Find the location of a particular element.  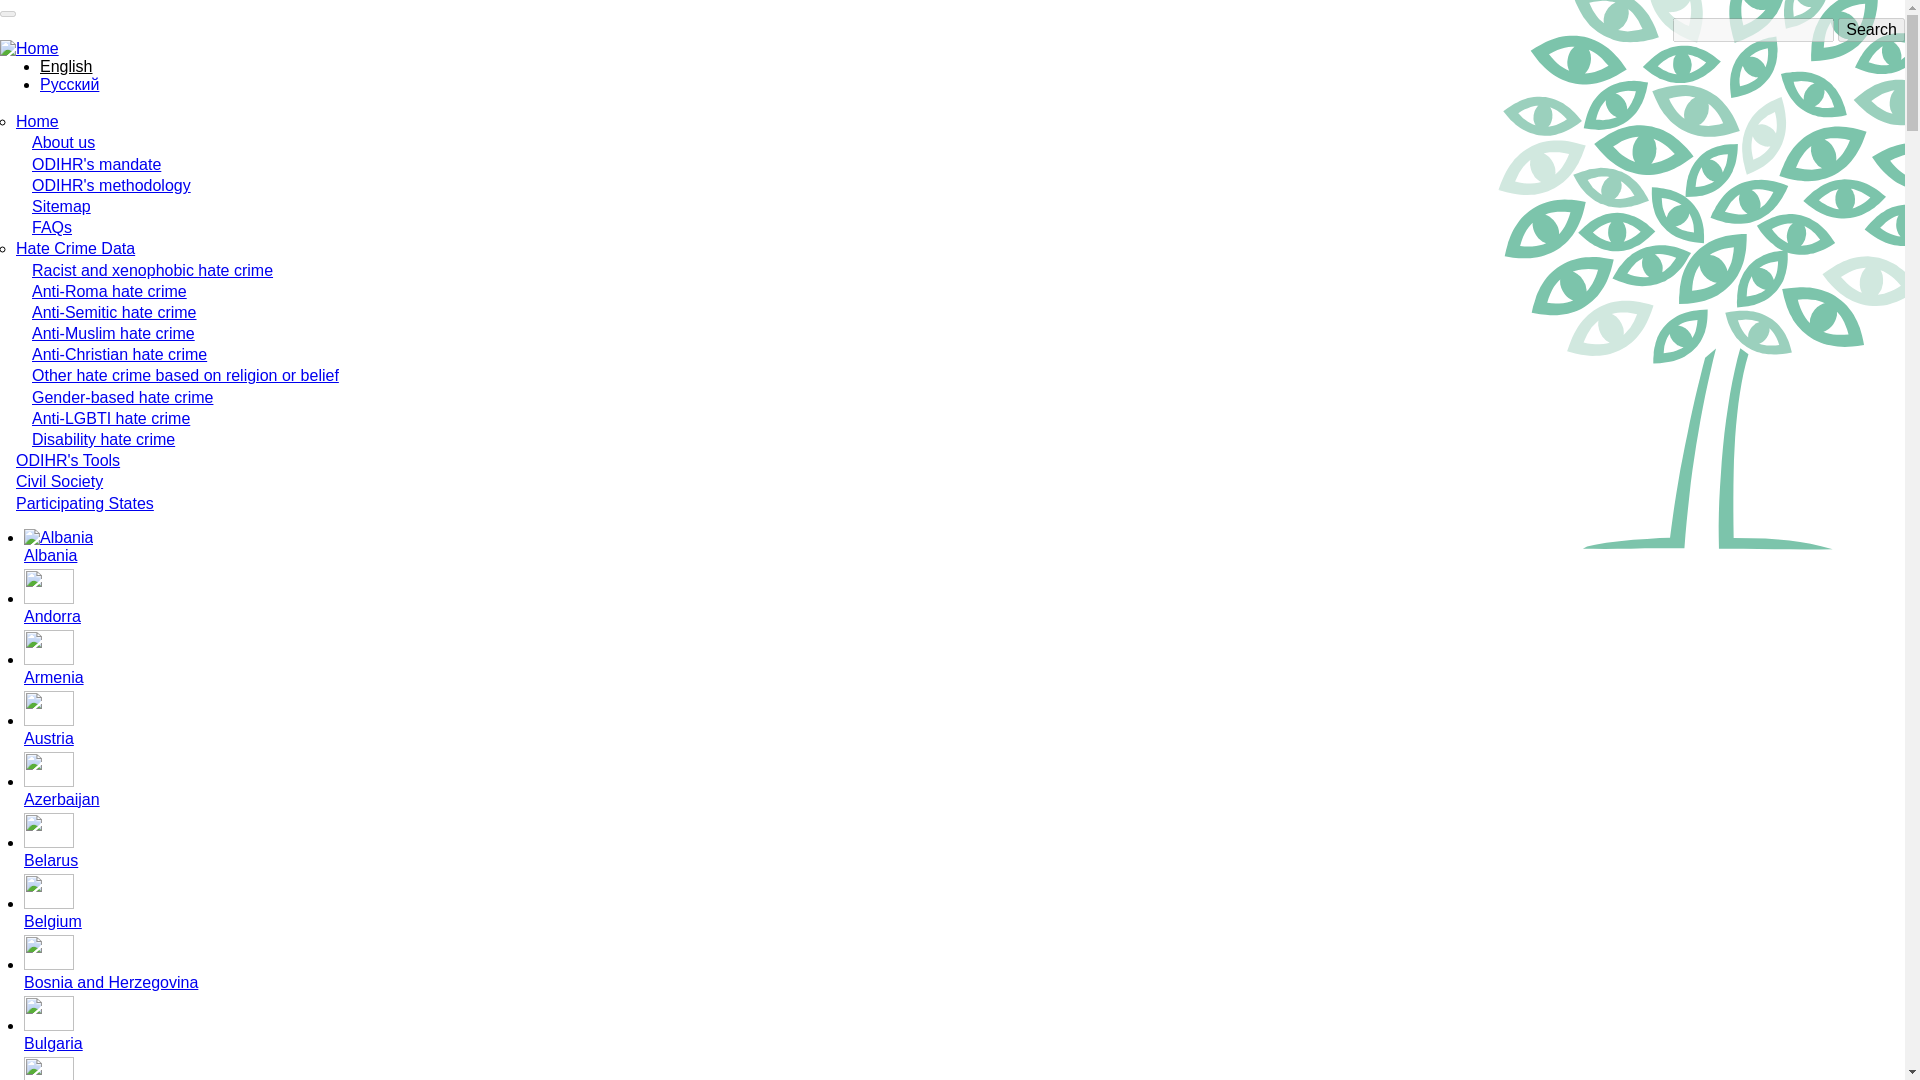

Anti-Roma hate crime is located at coordinates (109, 291).